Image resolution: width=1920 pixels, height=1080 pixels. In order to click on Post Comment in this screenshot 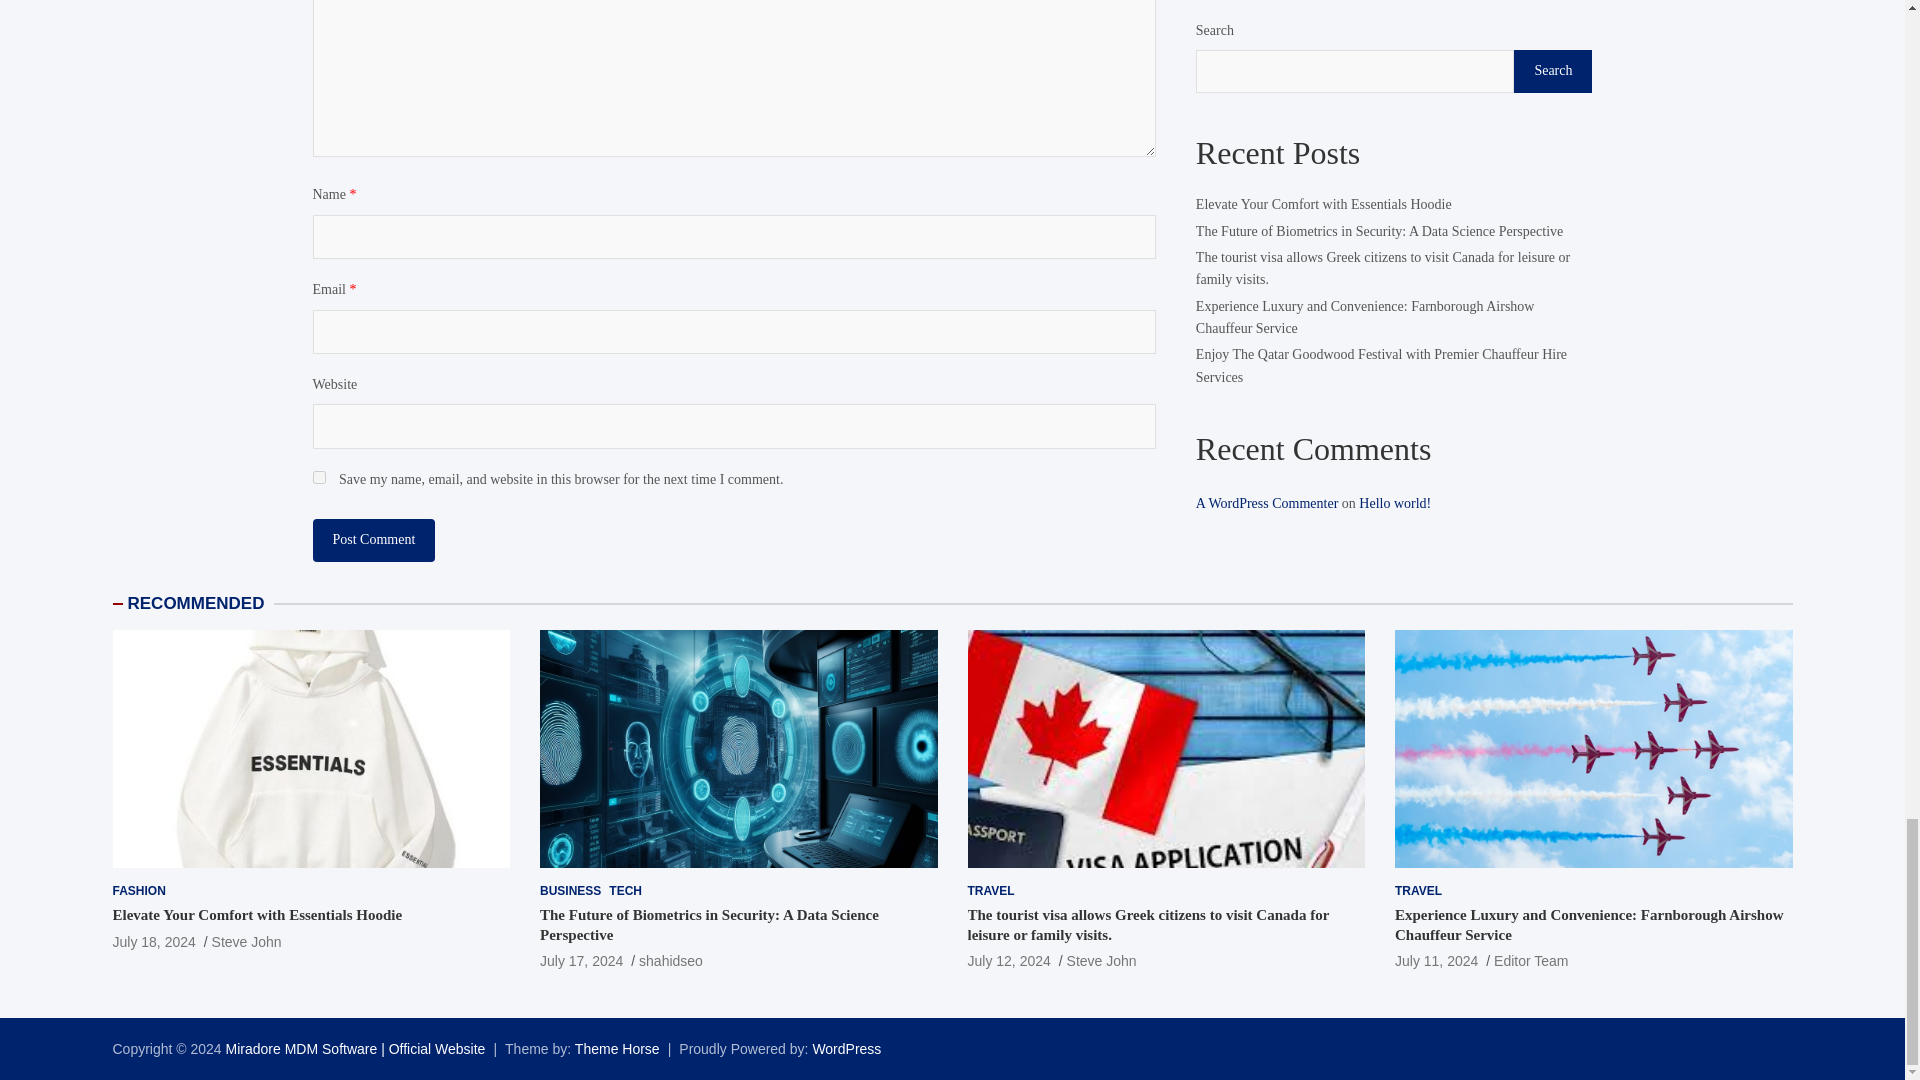, I will do `click(373, 540)`.